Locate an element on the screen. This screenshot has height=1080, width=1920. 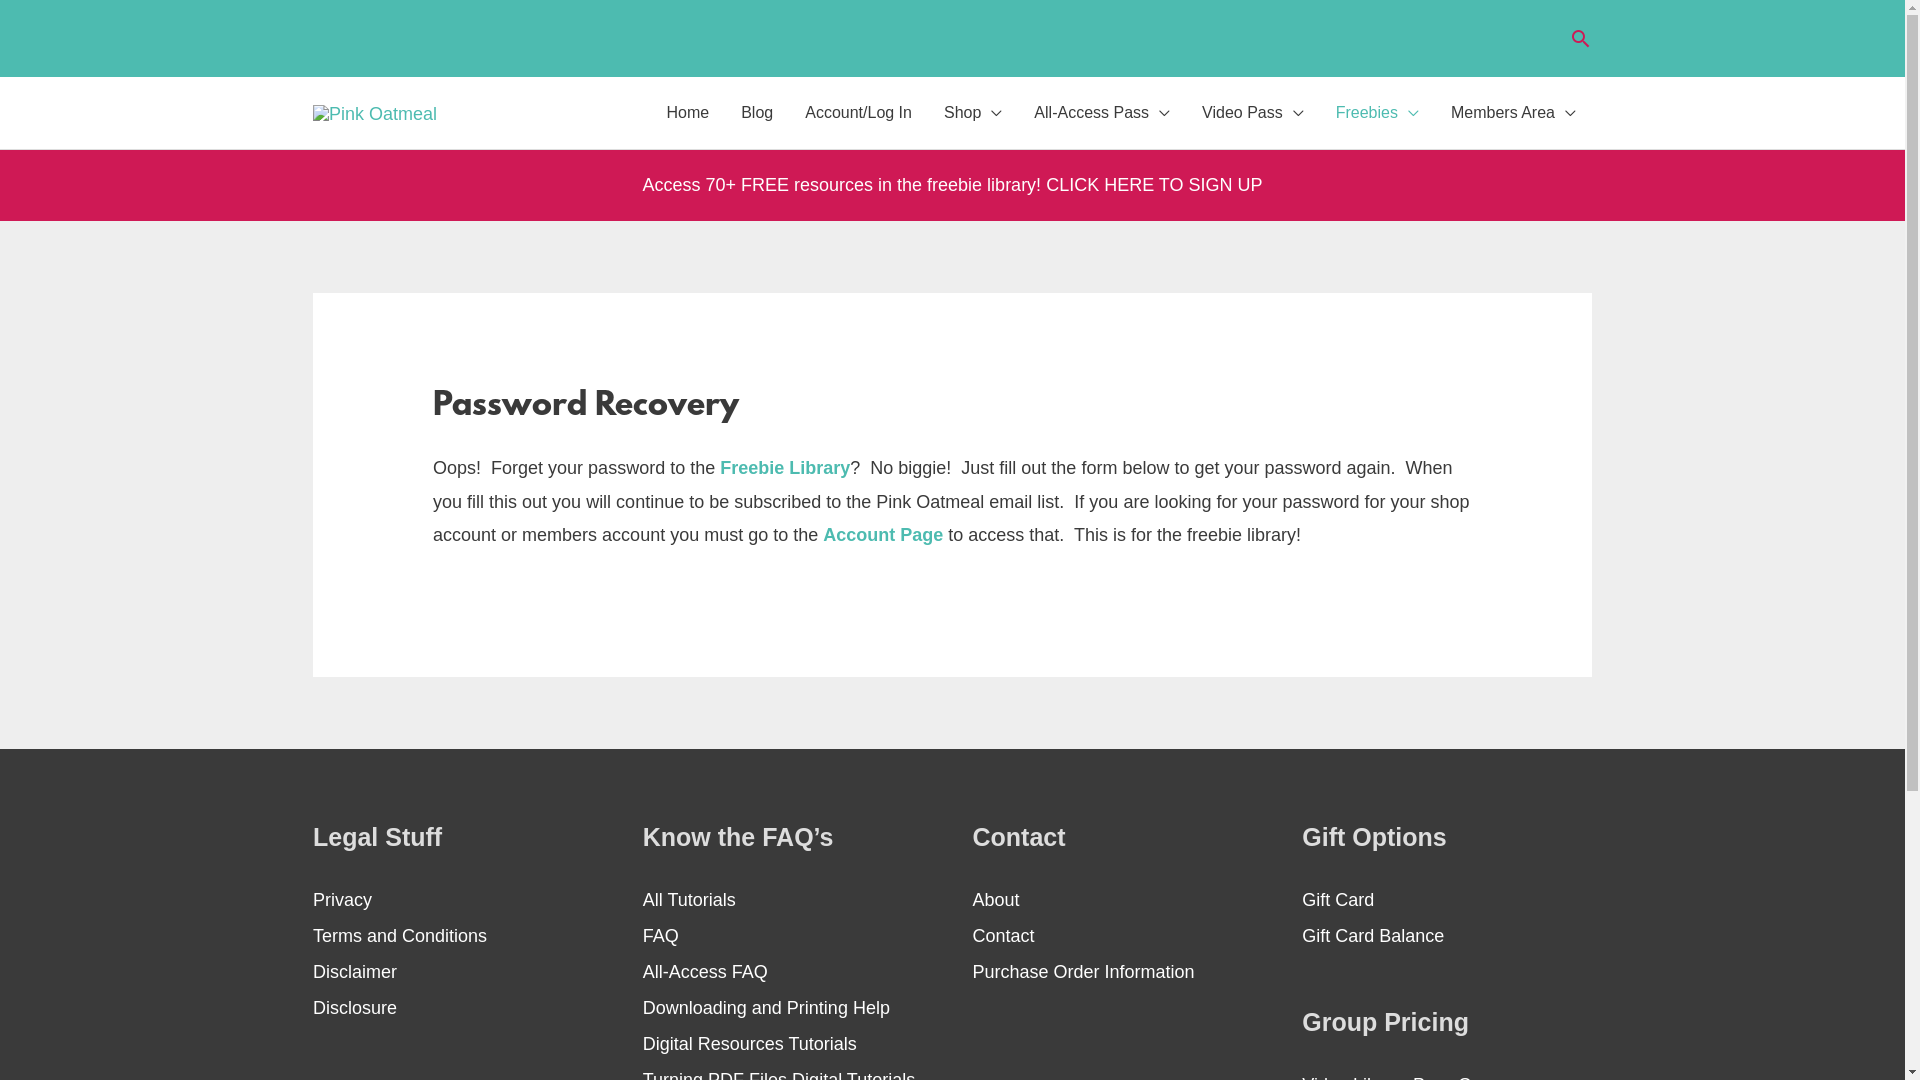
Terms and Conditions is located at coordinates (400, 936).